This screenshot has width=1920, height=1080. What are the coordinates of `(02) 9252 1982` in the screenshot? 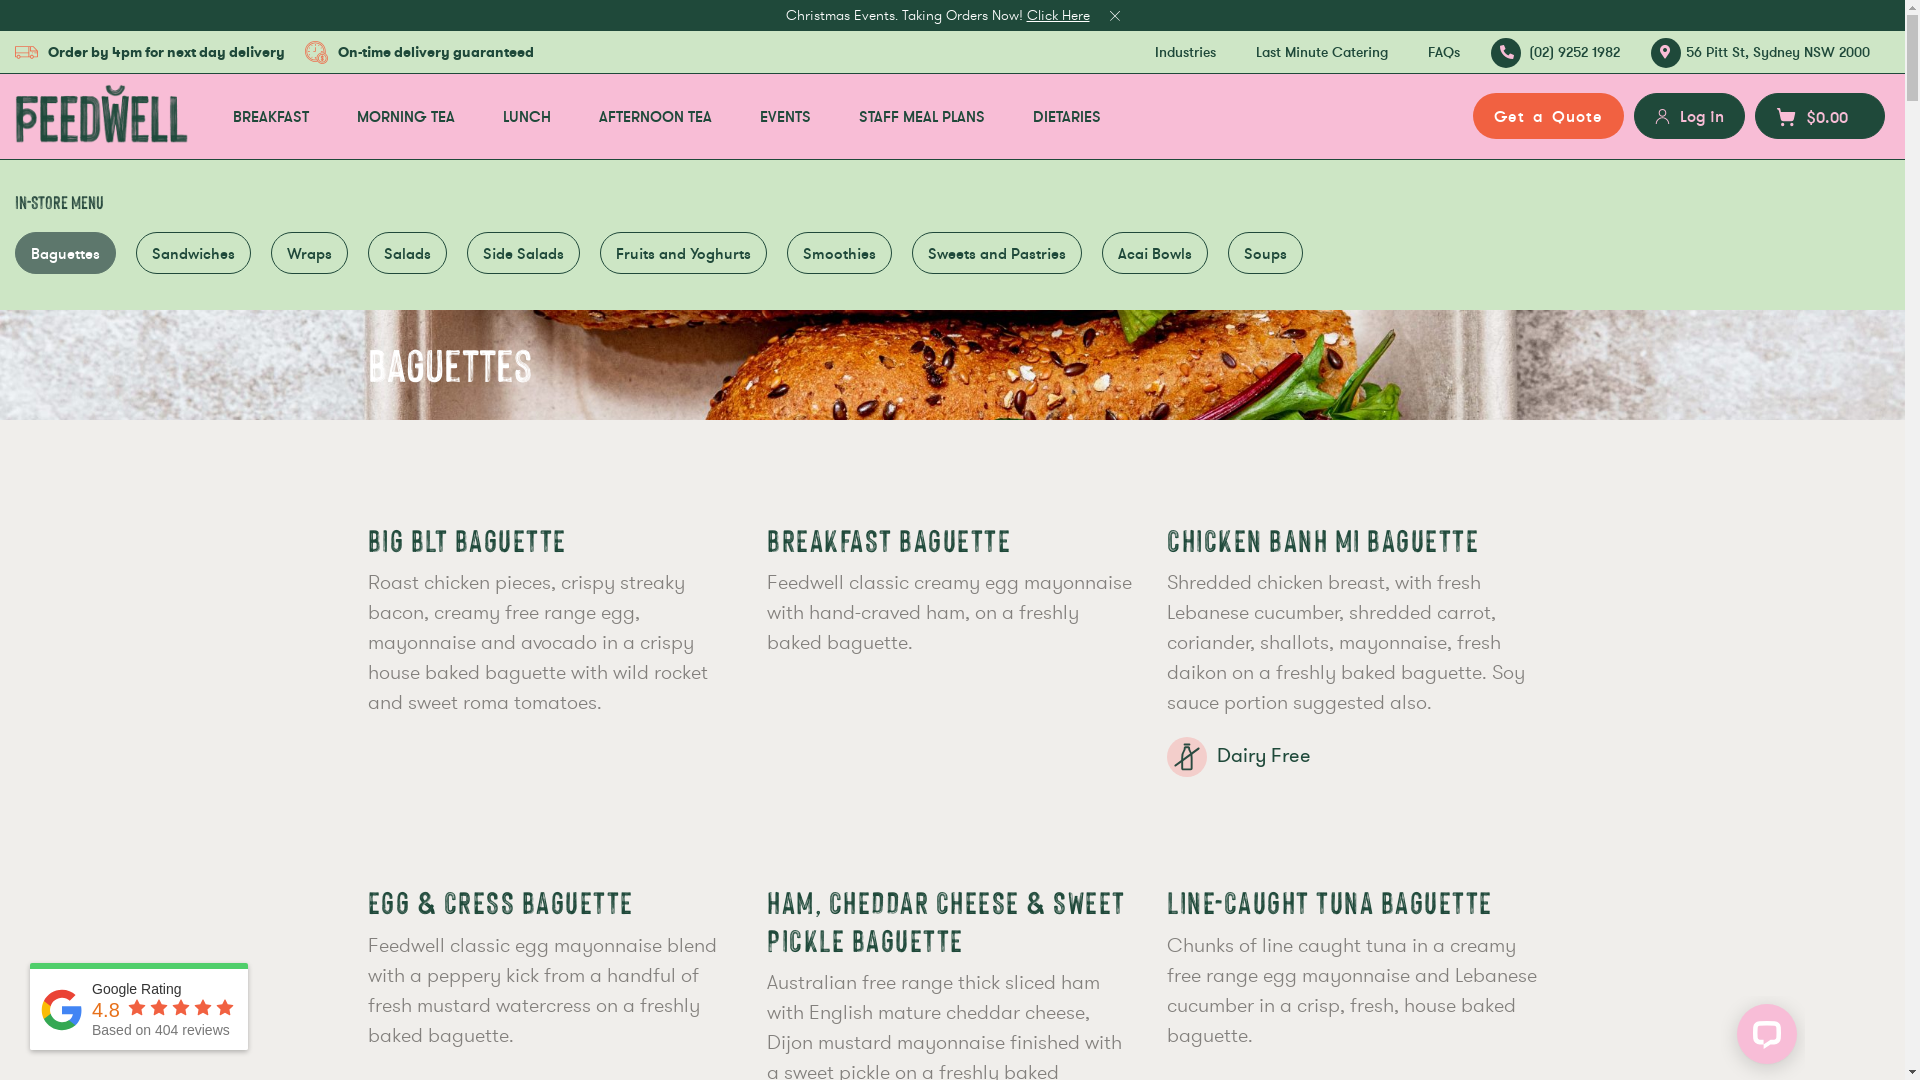 It's located at (1560, 52).